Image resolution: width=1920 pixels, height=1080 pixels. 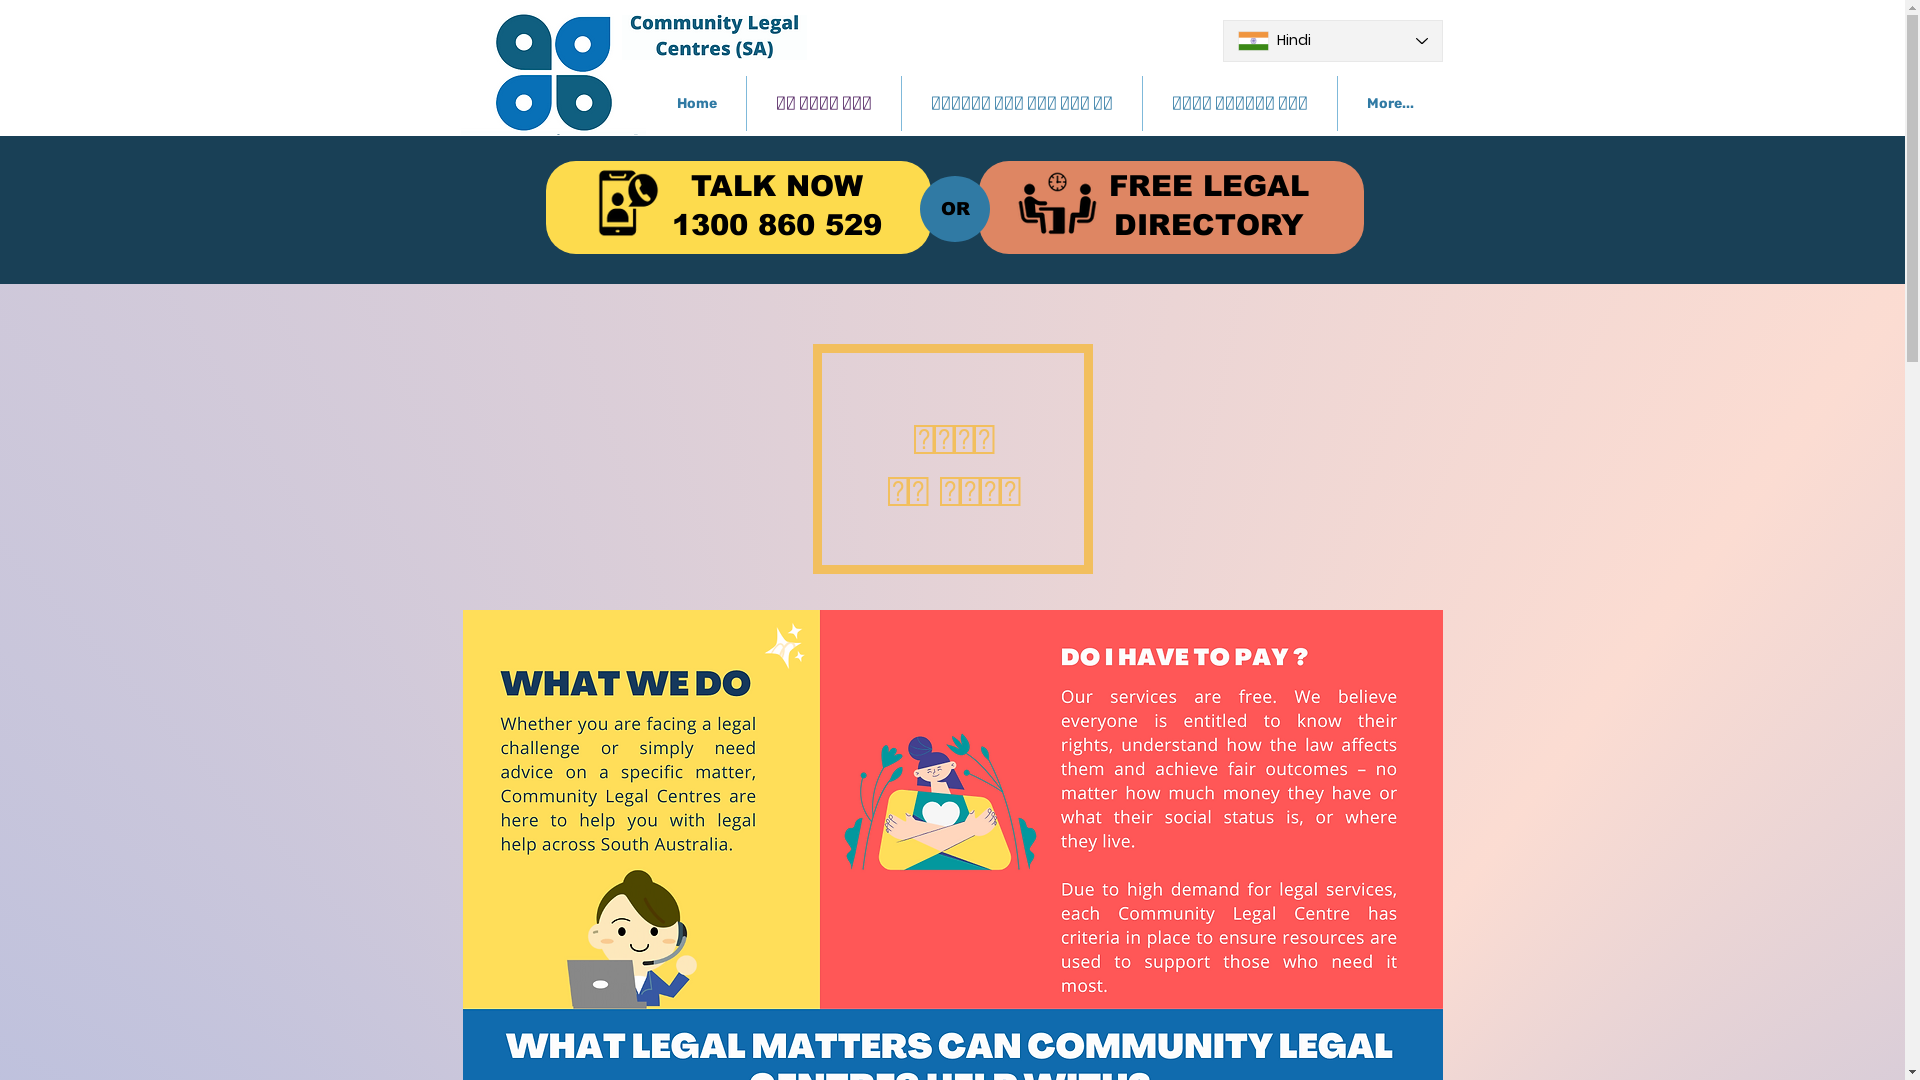 What do you see at coordinates (777, 206) in the screenshot?
I see `TALK NOW
1300 860 529` at bounding box center [777, 206].